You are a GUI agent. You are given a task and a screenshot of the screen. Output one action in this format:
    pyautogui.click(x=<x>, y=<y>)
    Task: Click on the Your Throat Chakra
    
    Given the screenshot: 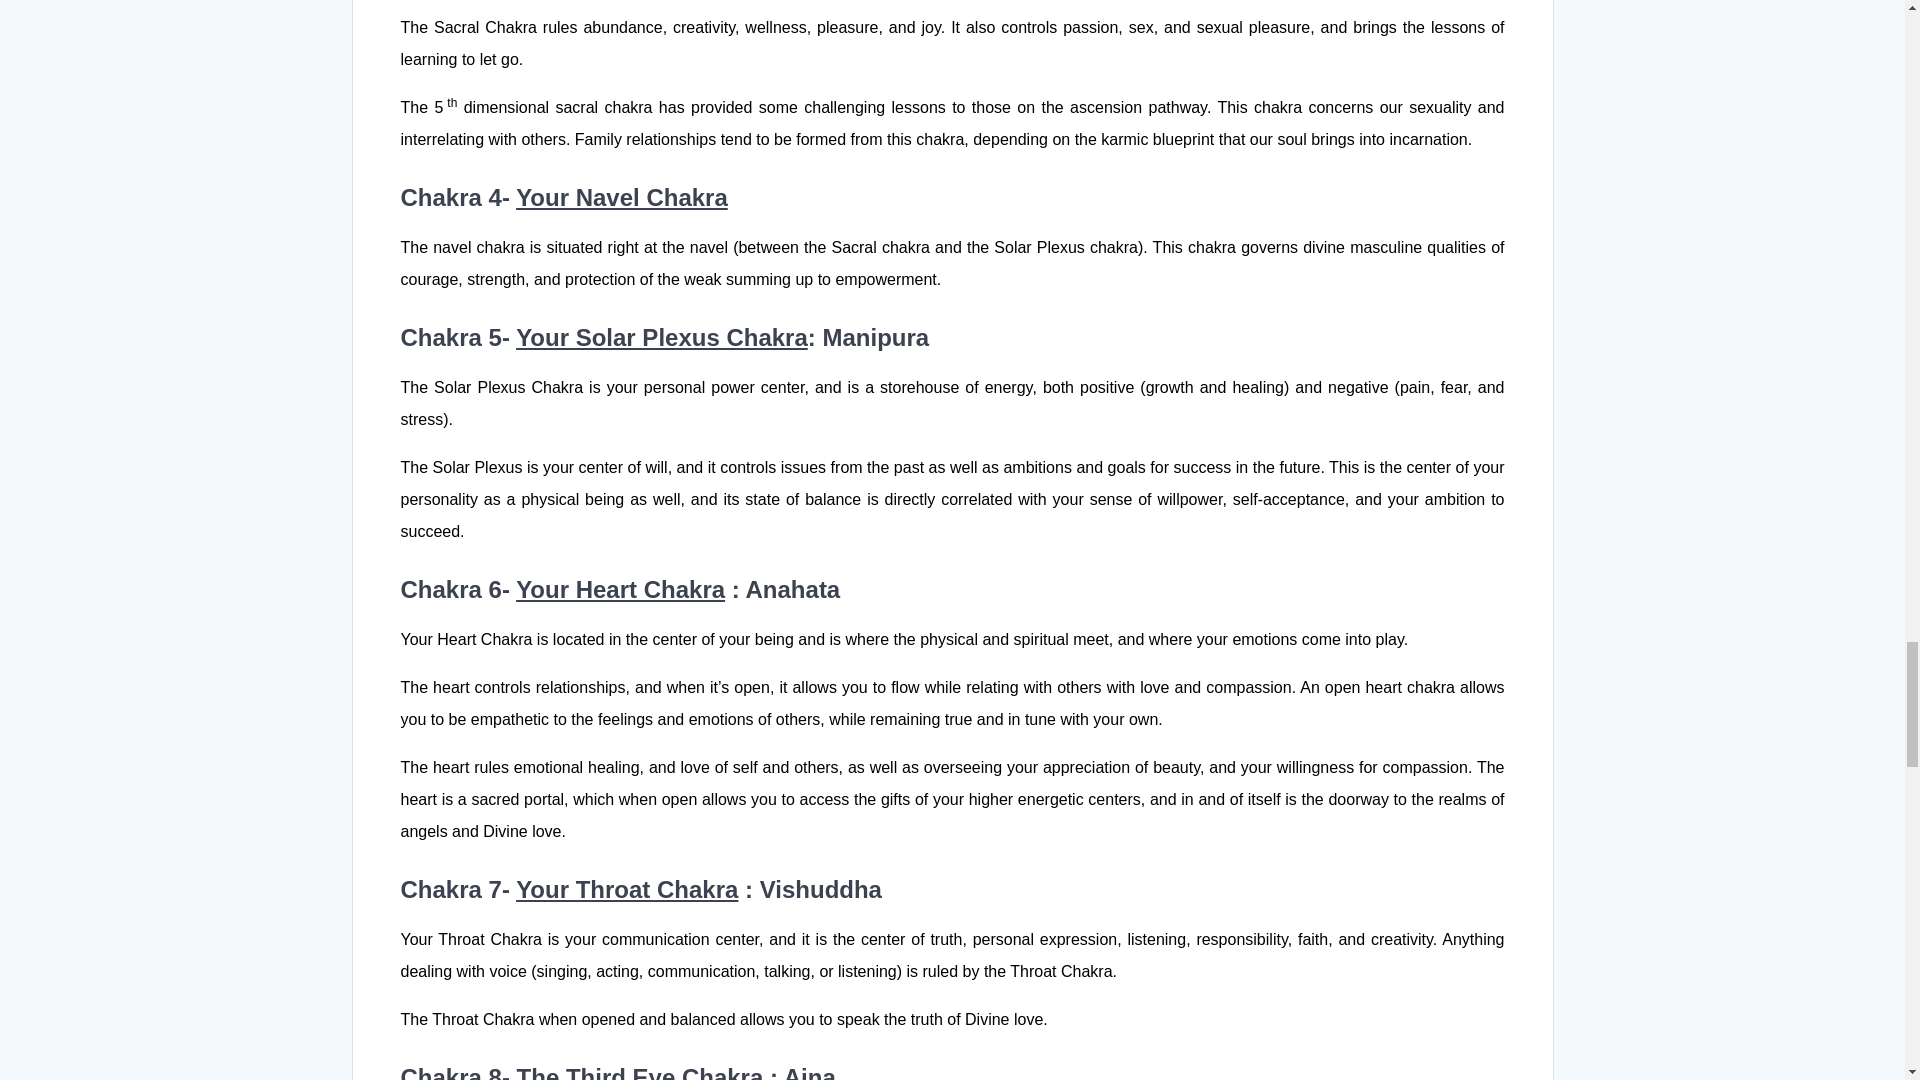 What is the action you would take?
    pyautogui.click(x=626, y=888)
    